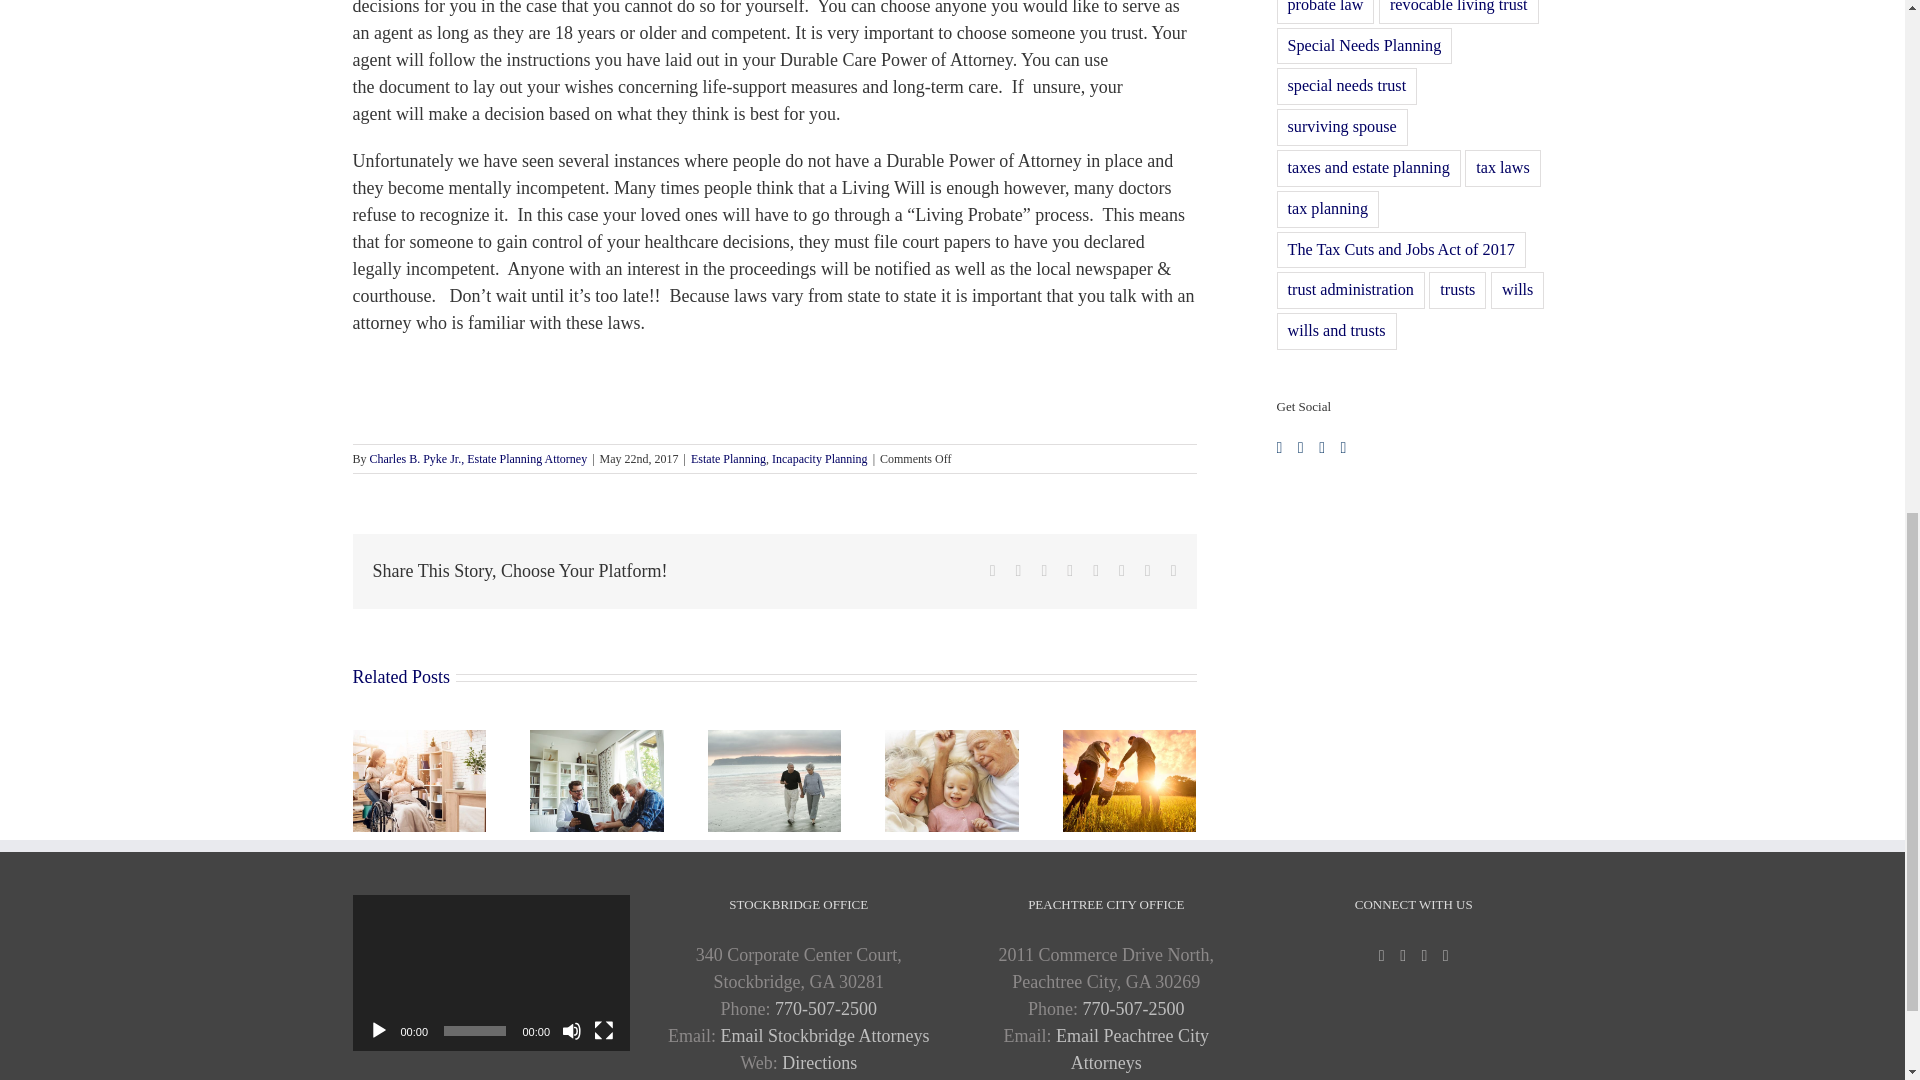 Image resolution: width=1920 pixels, height=1080 pixels. What do you see at coordinates (378, 1030) in the screenshot?
I see `Play` at bounding box center [378, 1030].